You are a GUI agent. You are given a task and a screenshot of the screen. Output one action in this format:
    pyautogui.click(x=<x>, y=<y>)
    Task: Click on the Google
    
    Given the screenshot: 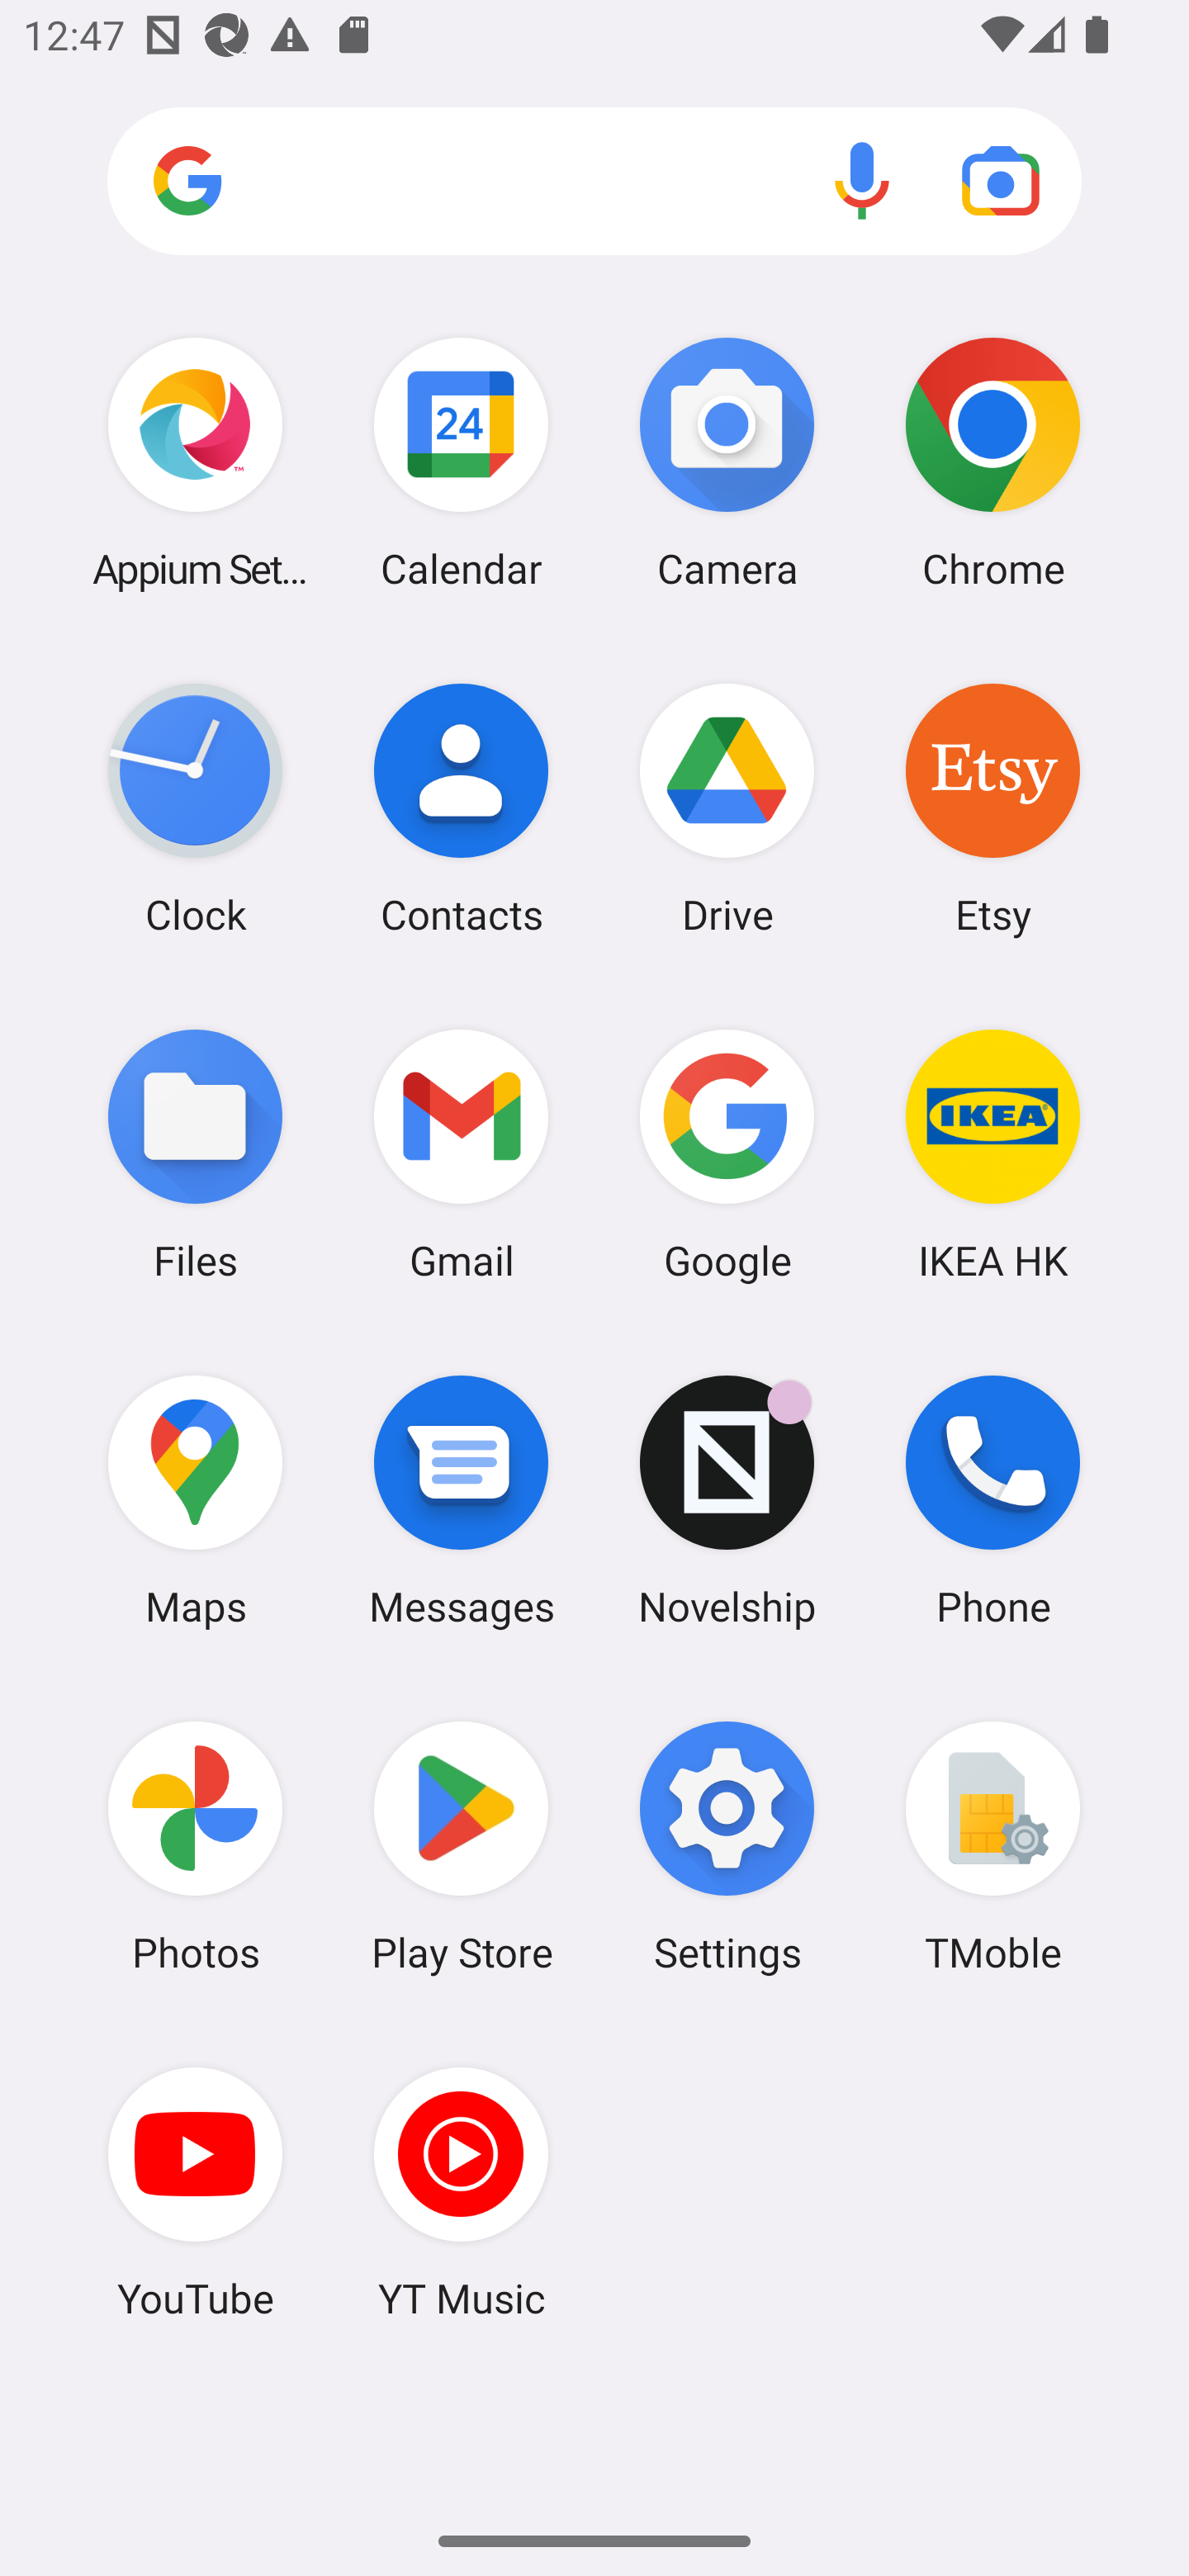 What is the action you would take?
    pyautogui.click(x=727, y=1153)
    